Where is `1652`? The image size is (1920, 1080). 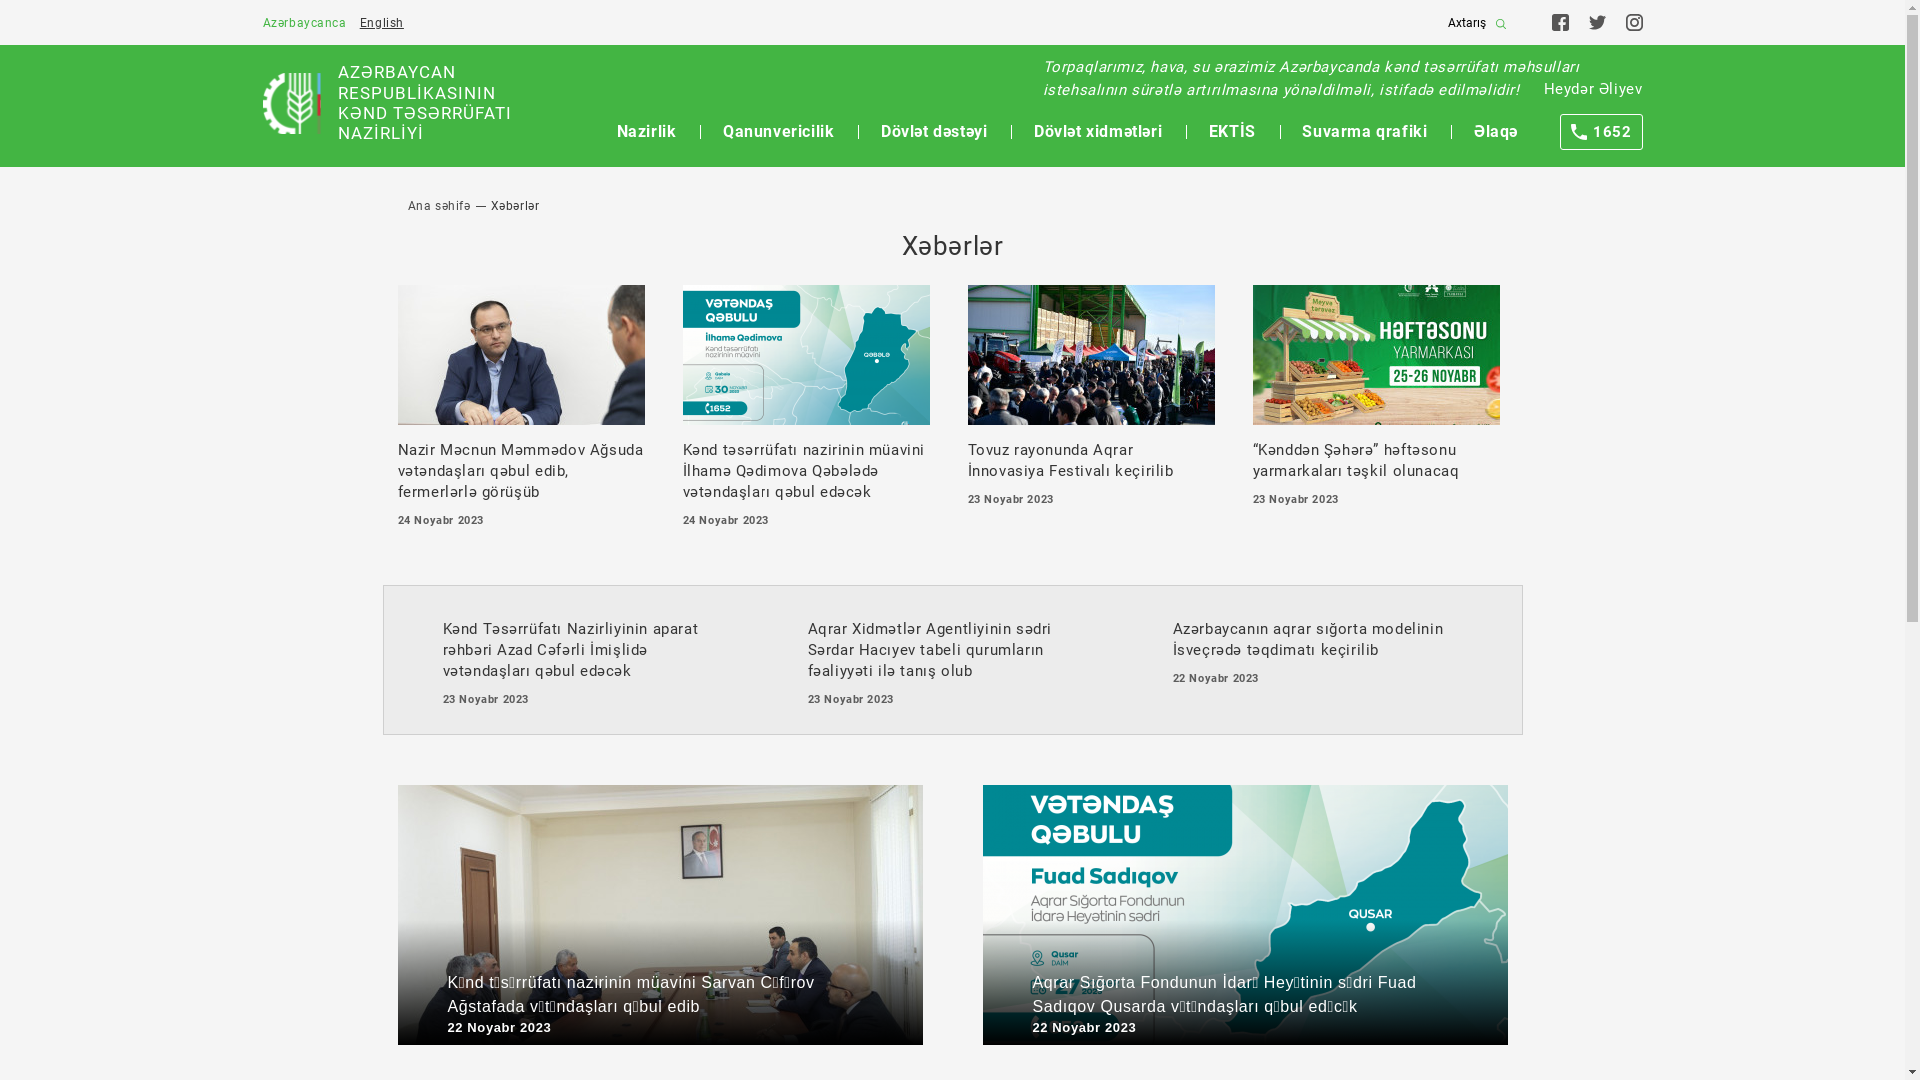
1652 is located at coordinates (1601, 132).